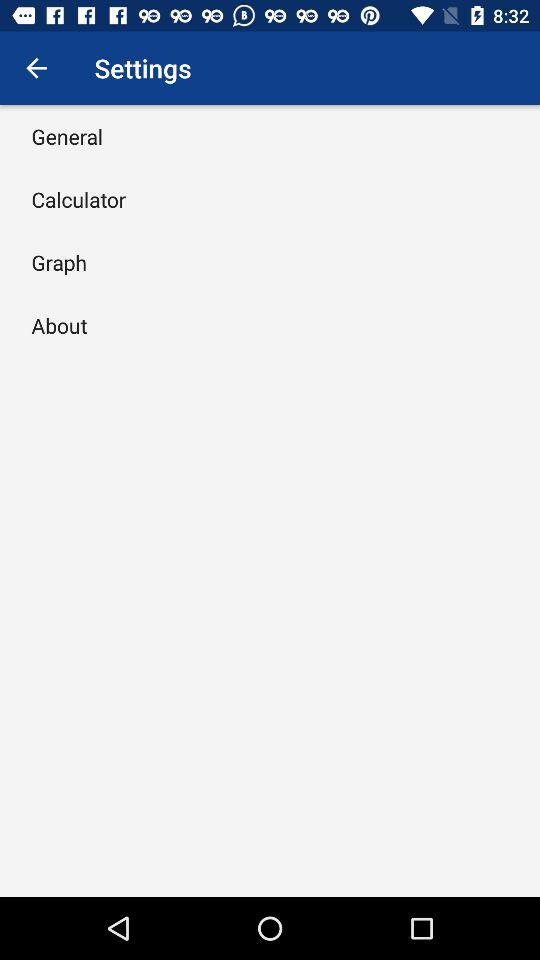 The height and width of the screenshot is (960, 540). Describe the element at coordinates (59, 262) in the screenshot. I see `choose item above the about icon` at that location.